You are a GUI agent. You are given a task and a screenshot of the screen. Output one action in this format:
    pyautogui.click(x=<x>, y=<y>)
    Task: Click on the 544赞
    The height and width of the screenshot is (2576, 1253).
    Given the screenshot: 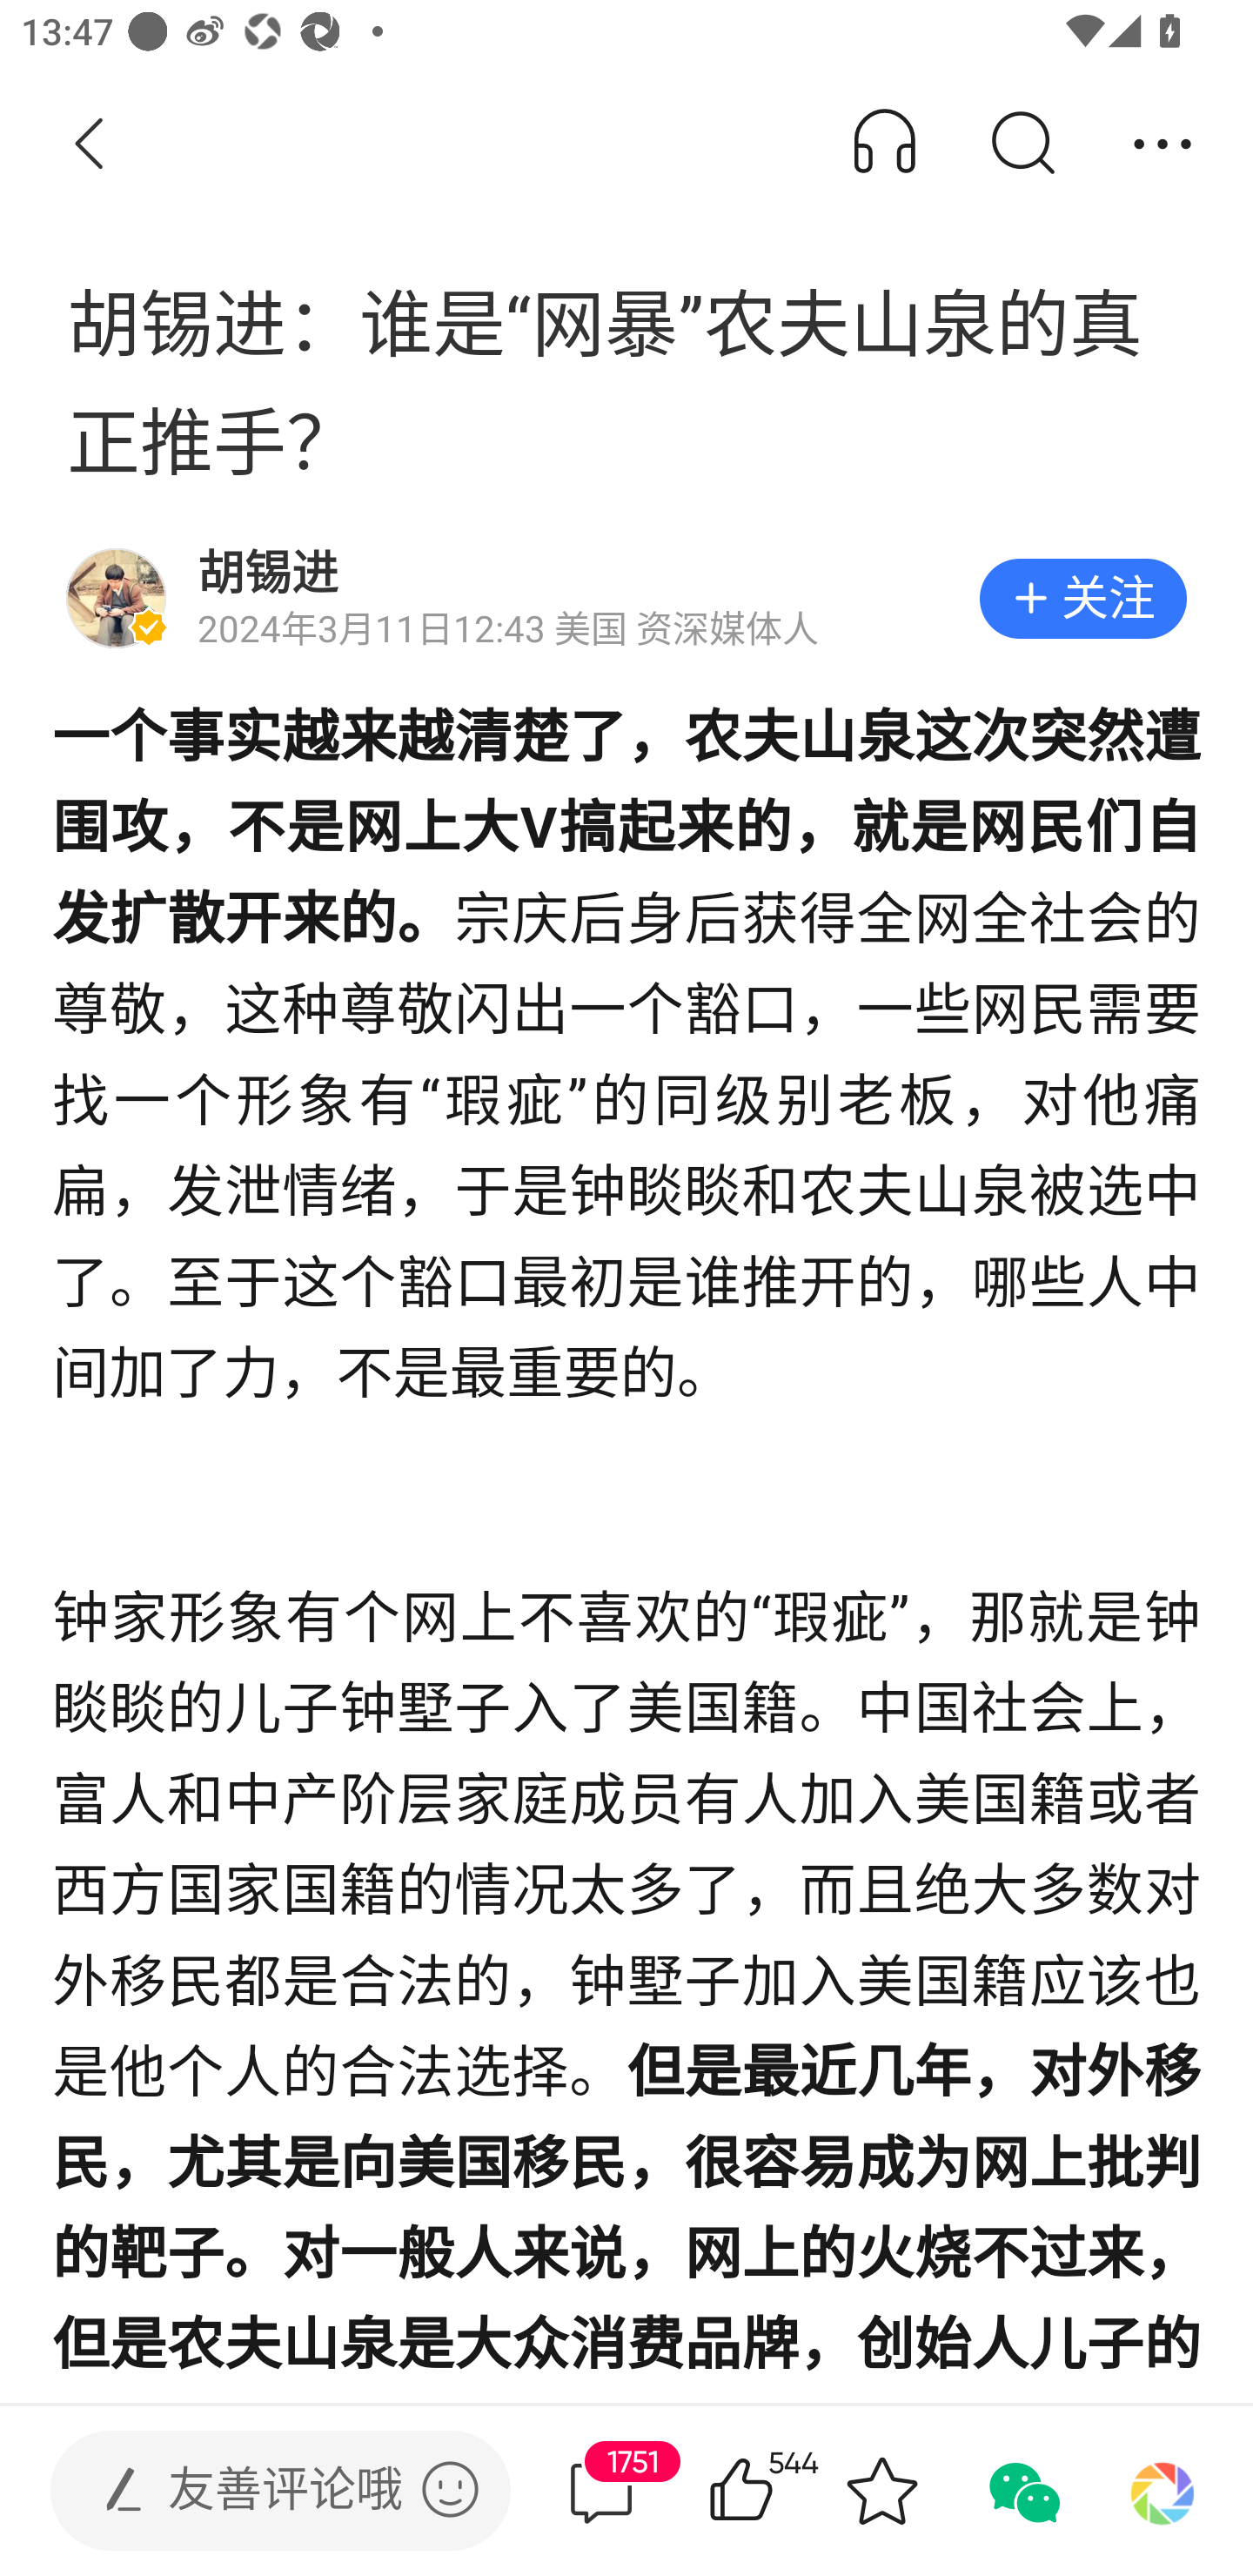 What is the action you would take?
    pyautogui.click(x=783, y=2491)
    